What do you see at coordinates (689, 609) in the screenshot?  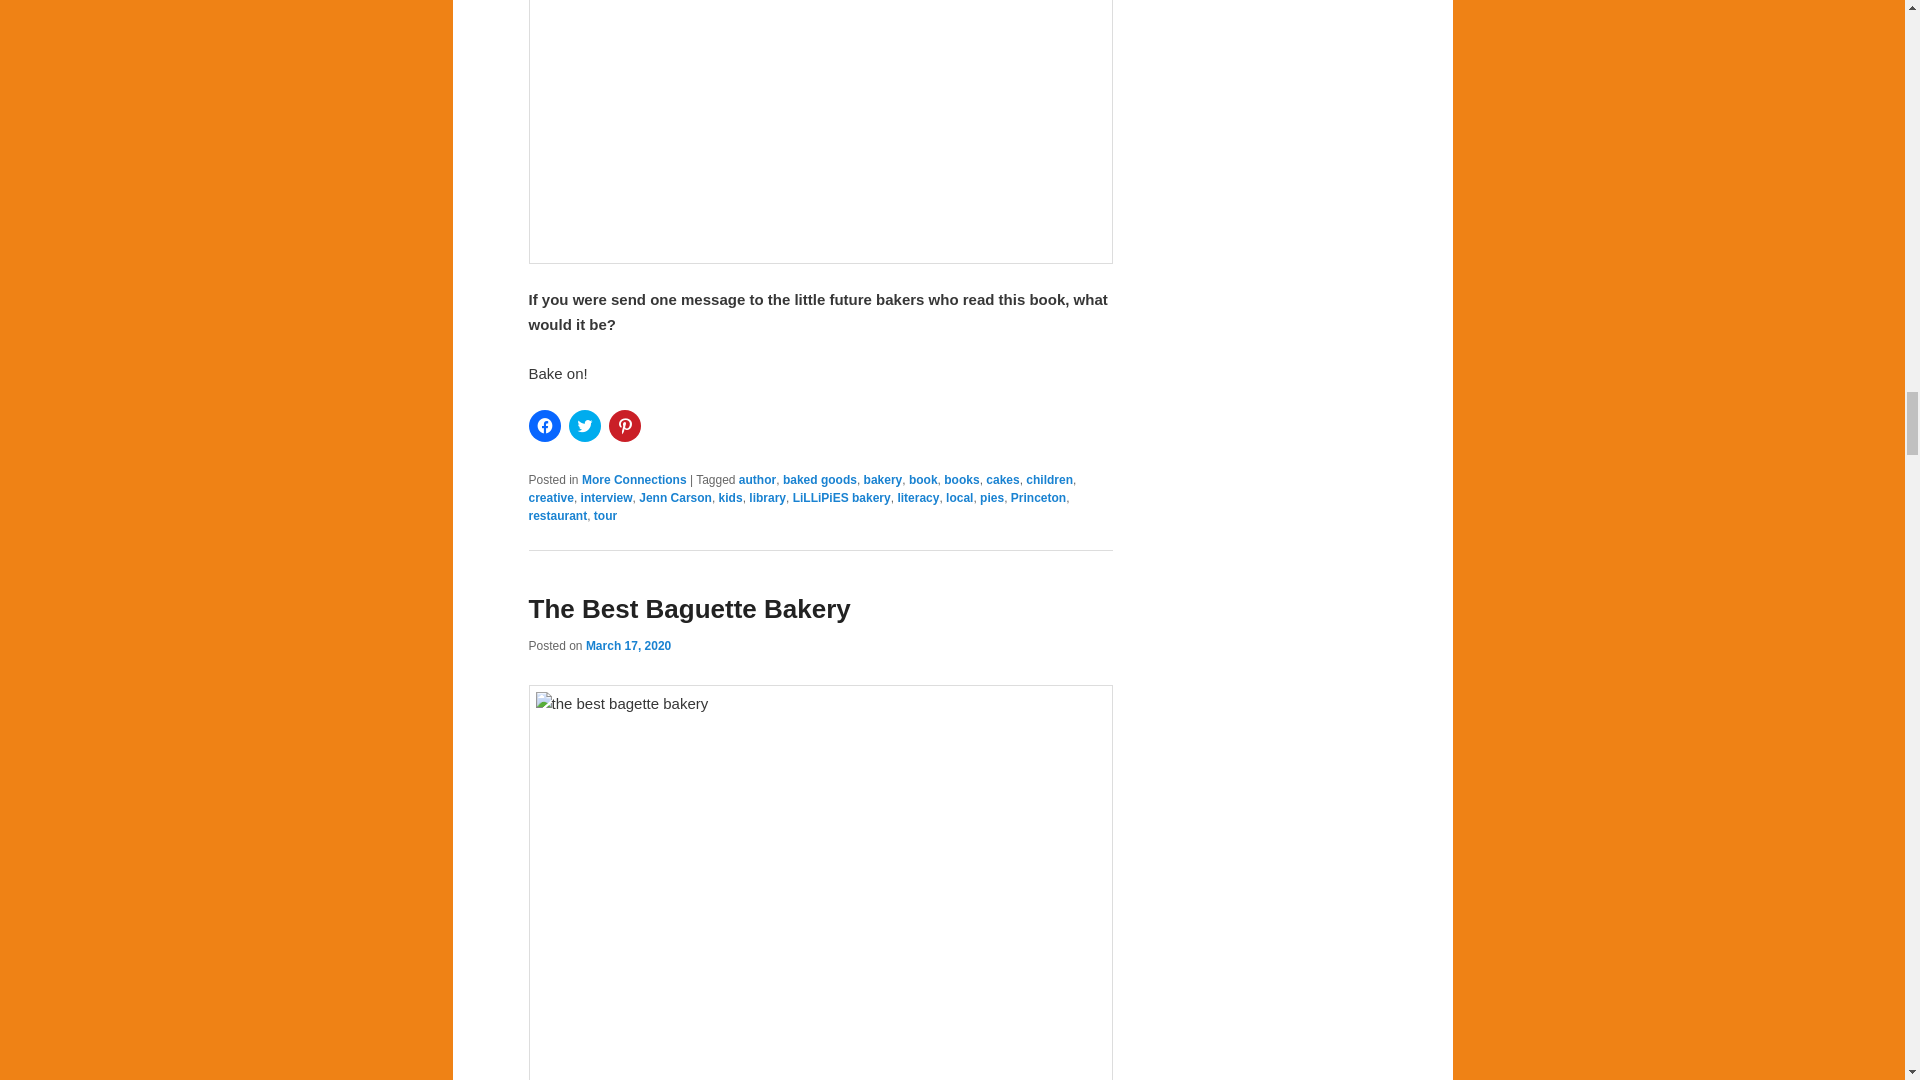 I see `The Best Baguette Bakery` at bounding box center [689, 609].